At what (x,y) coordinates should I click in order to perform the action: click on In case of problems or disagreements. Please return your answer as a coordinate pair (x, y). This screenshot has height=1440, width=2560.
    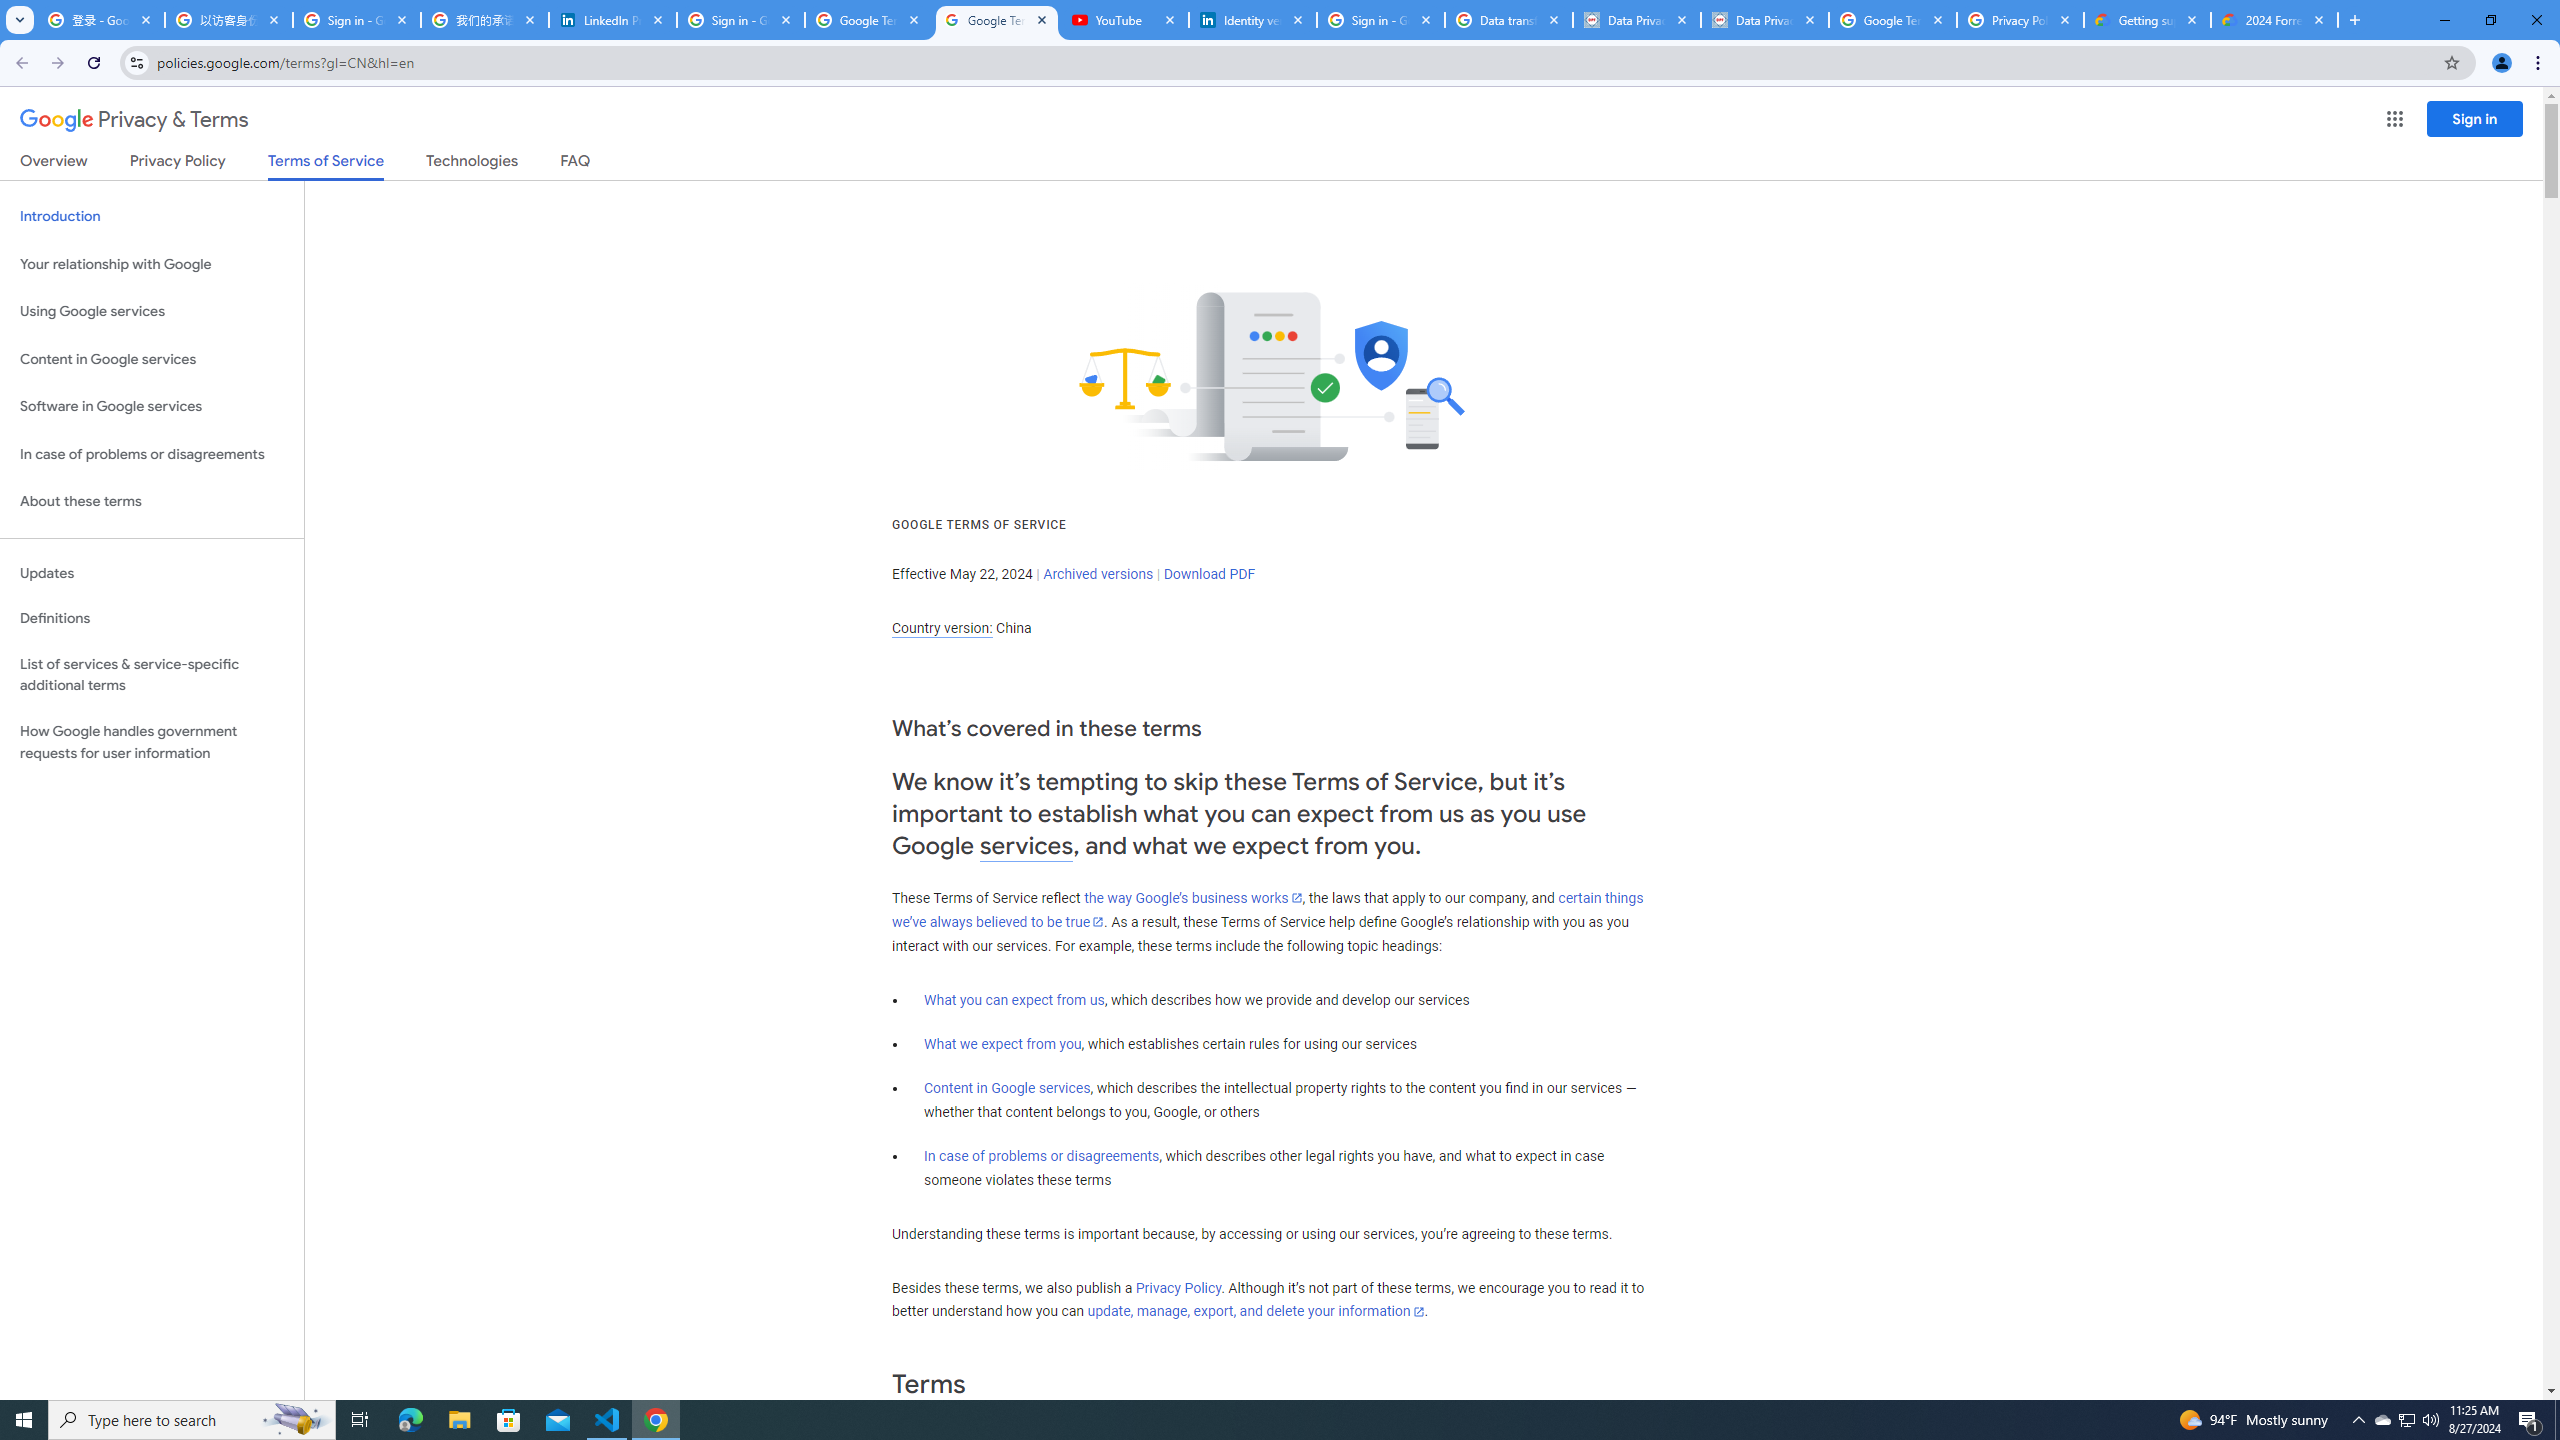
    Looking at the image, I should click on (1042, 1156).